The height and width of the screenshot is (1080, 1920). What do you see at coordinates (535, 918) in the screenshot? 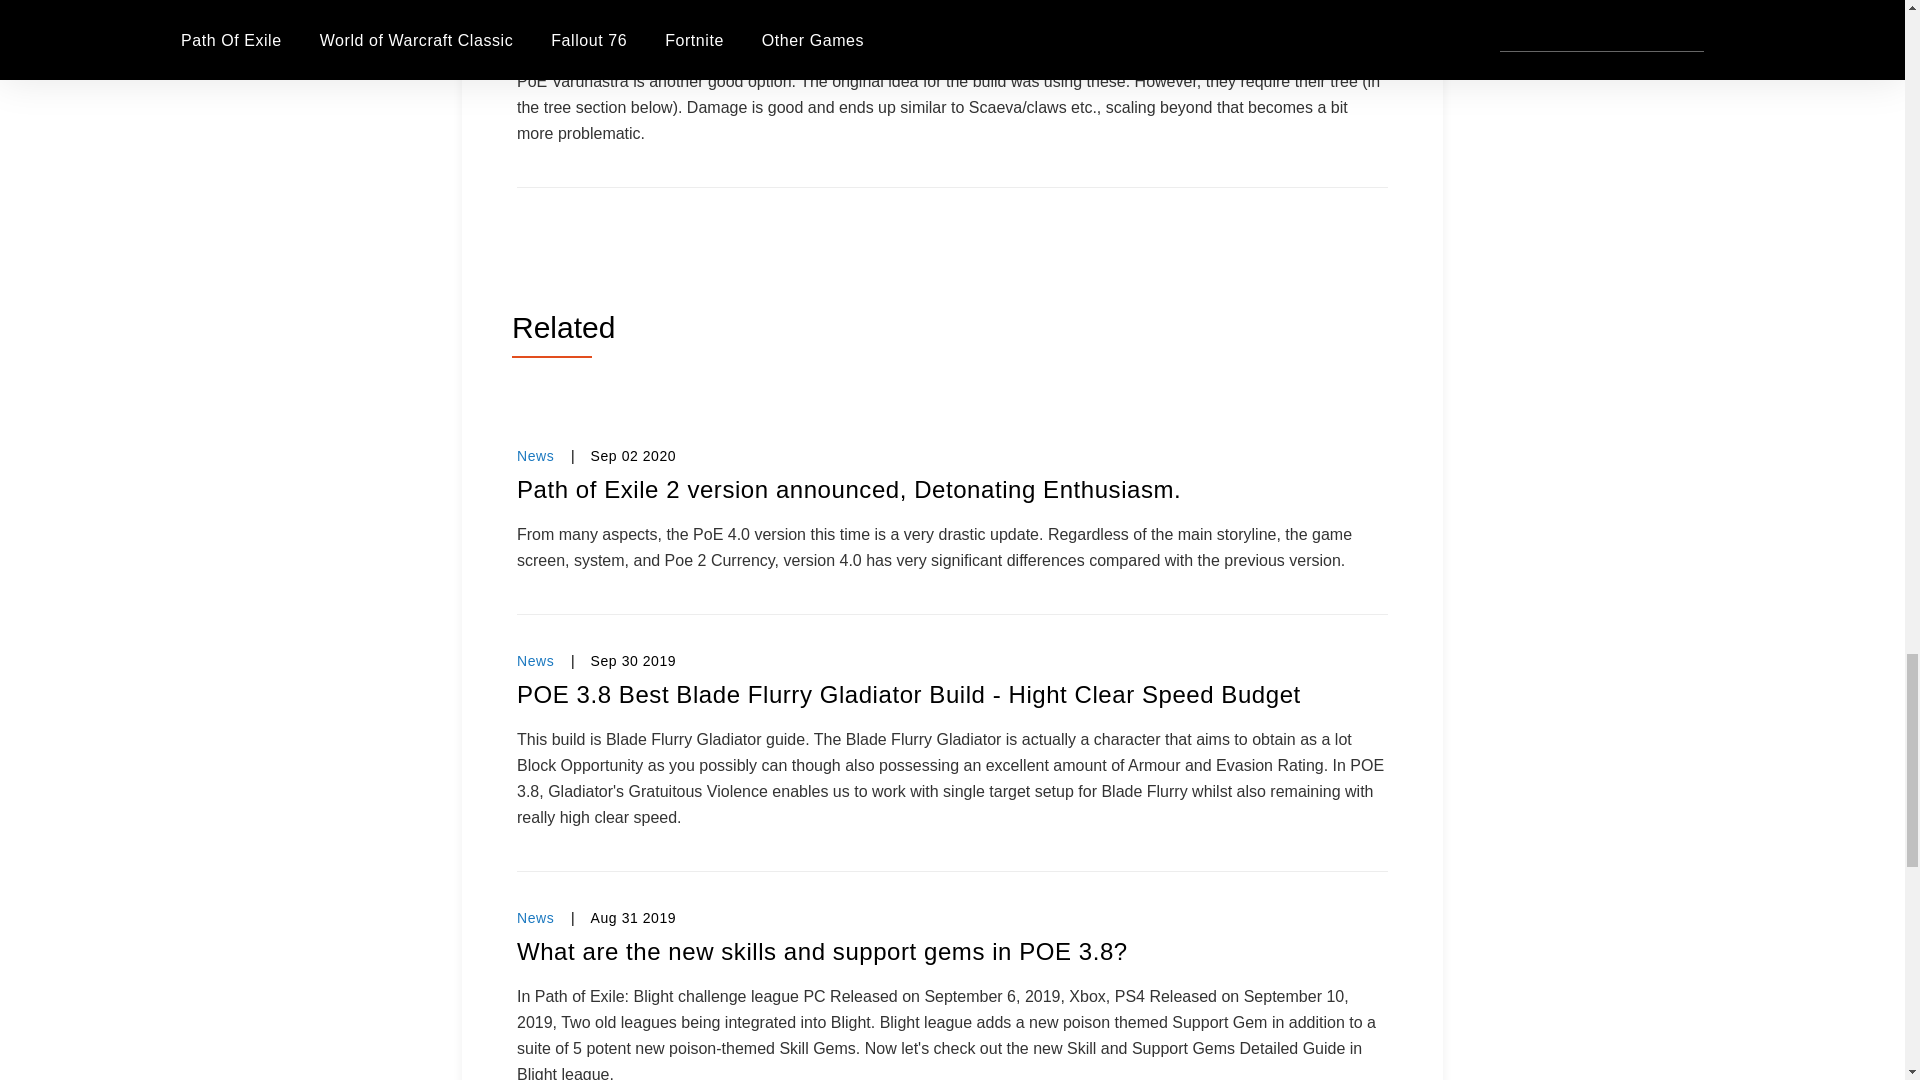
I see `News` at bounding box center [535, 918].